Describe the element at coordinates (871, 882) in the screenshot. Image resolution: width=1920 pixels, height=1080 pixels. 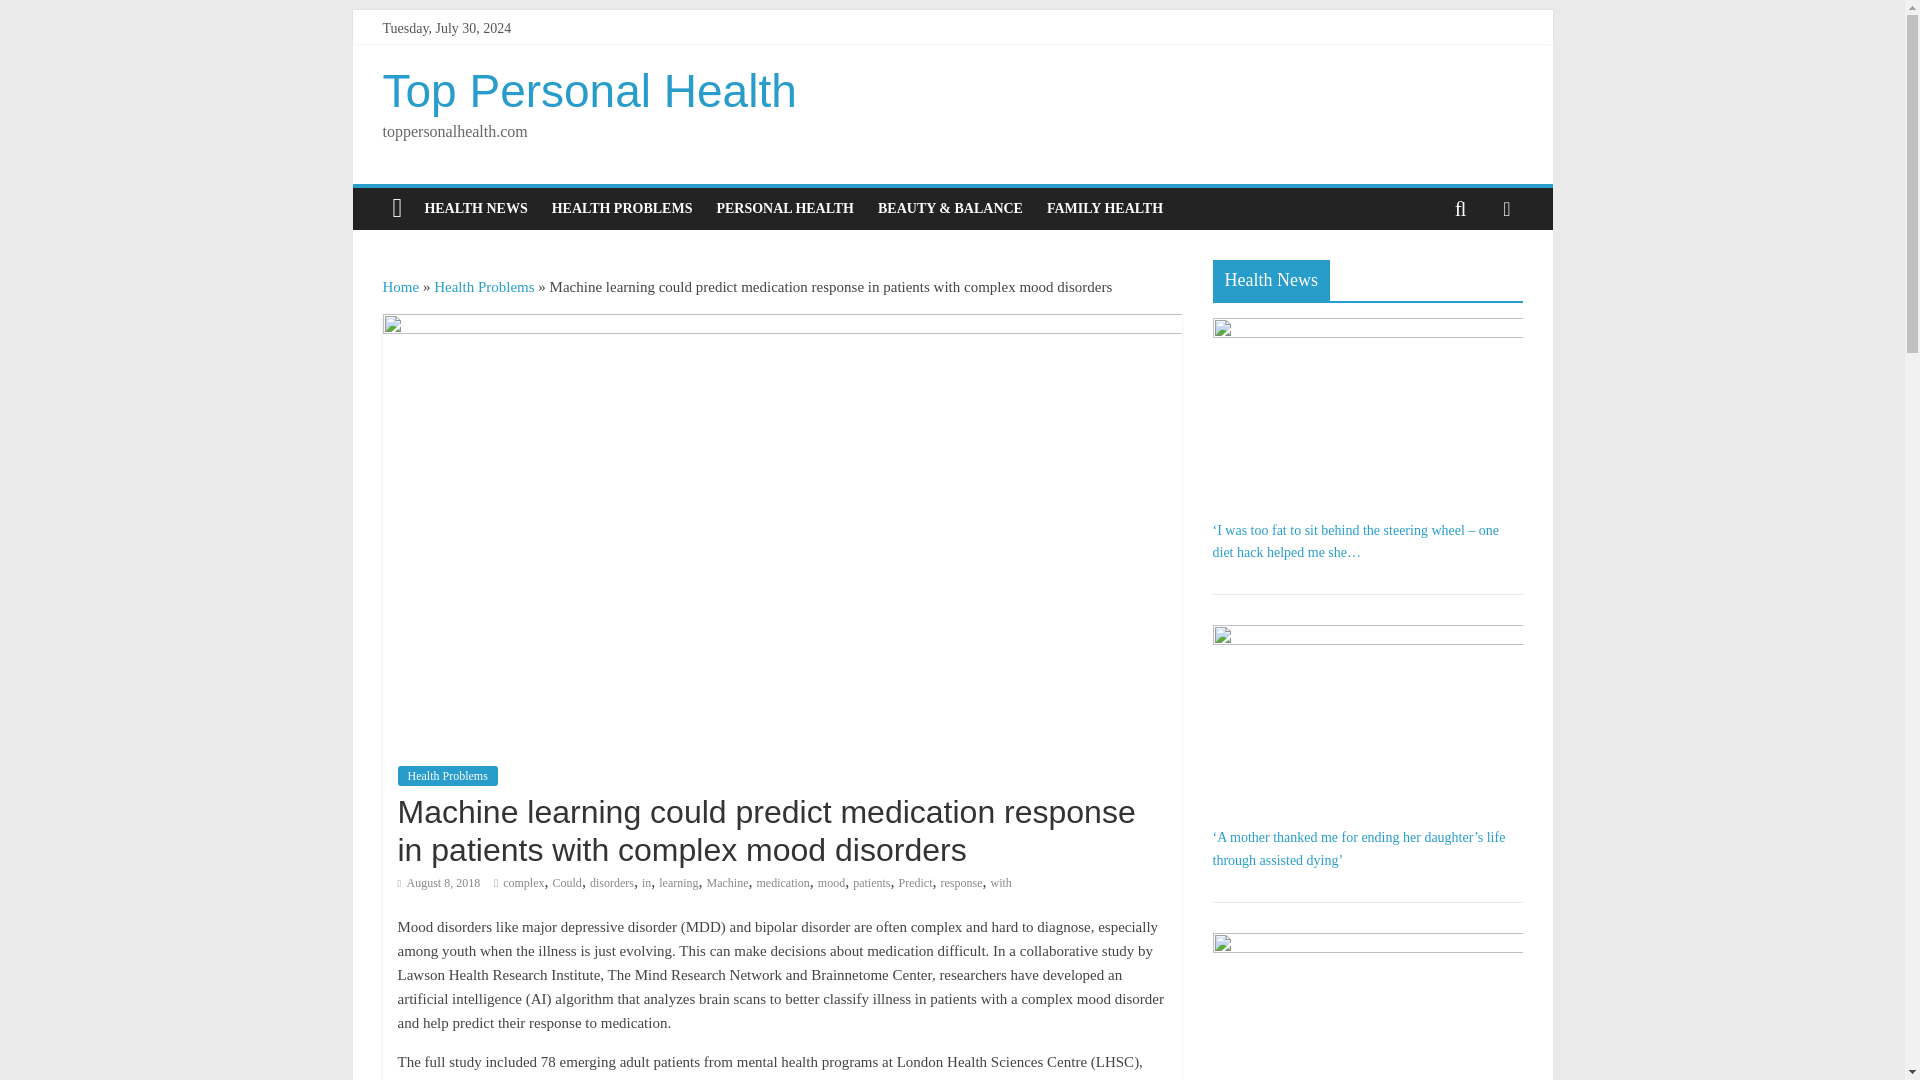
I see `patients` at that location.